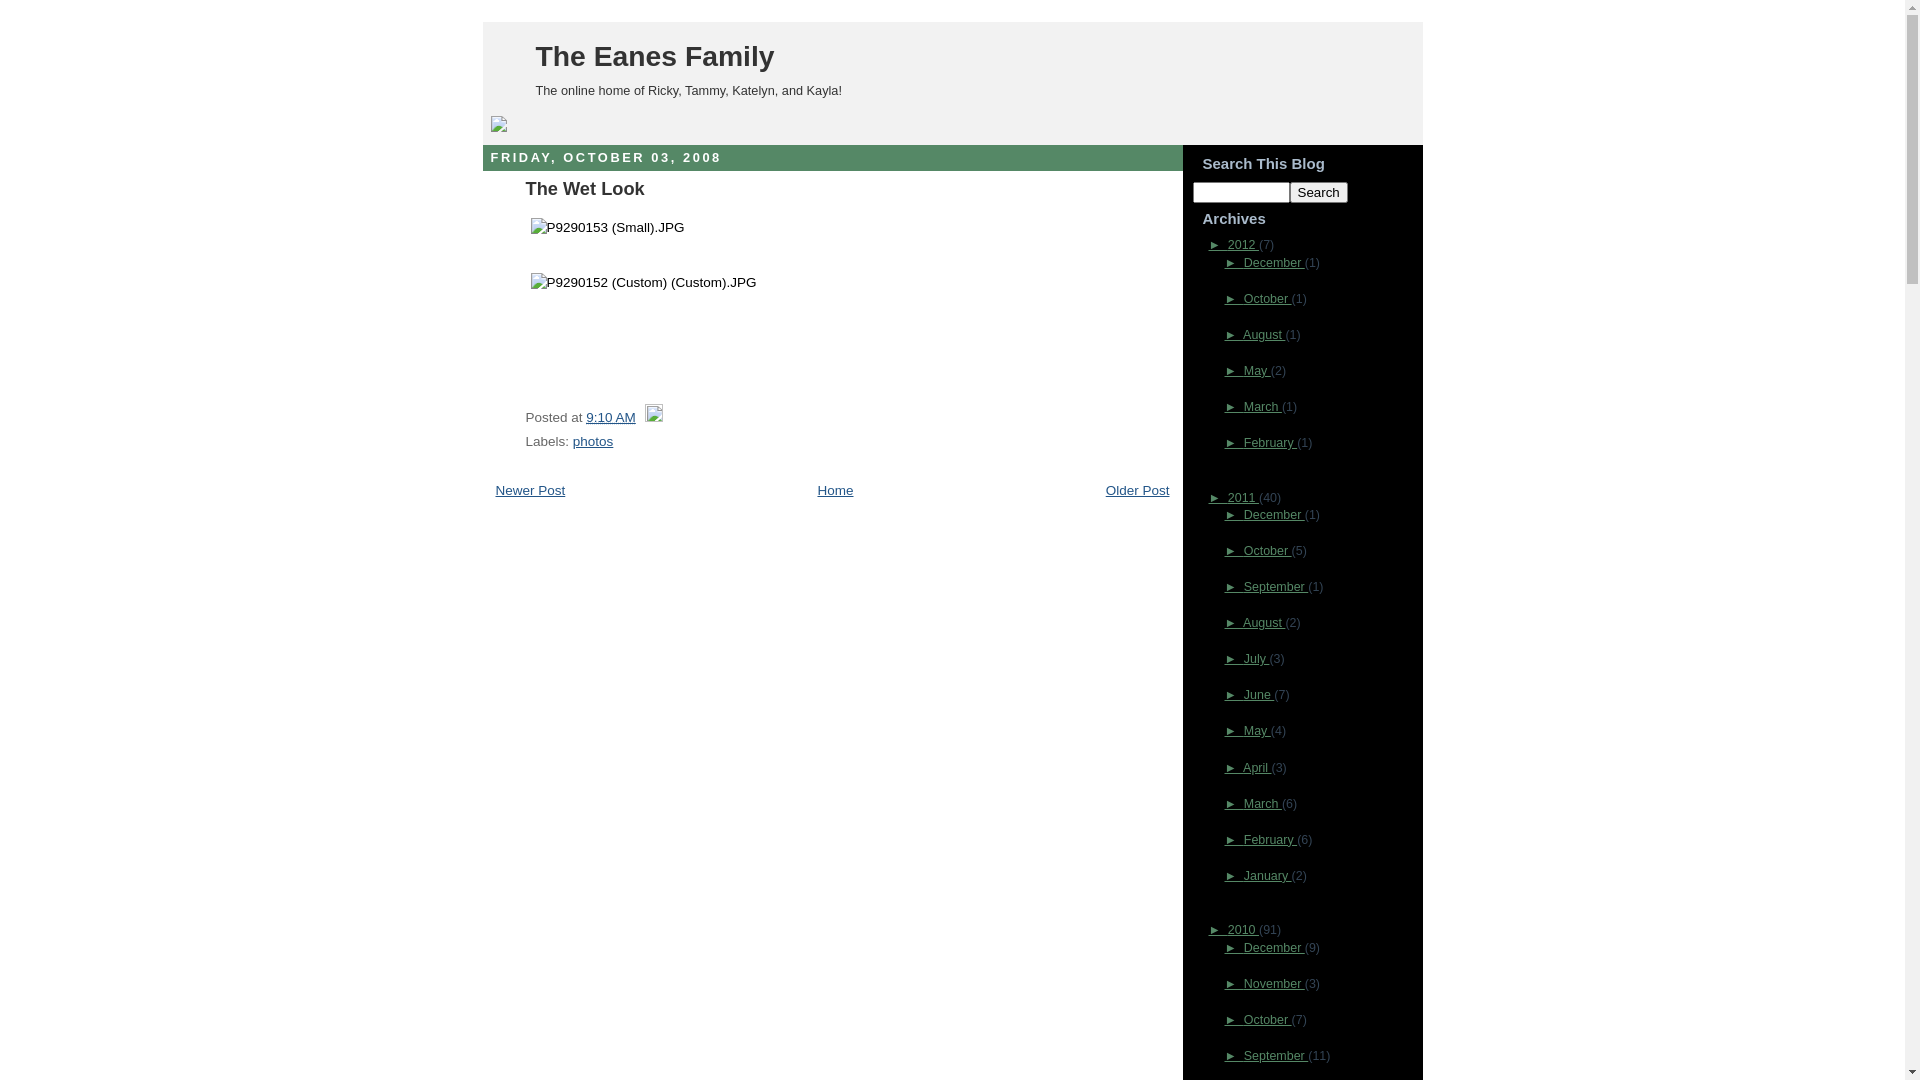 Image resolution: width=1920 pixels, height=1080 pixels. Describe the element at coordinates (1264, 335) in the screenshot. I see `August` at that location.